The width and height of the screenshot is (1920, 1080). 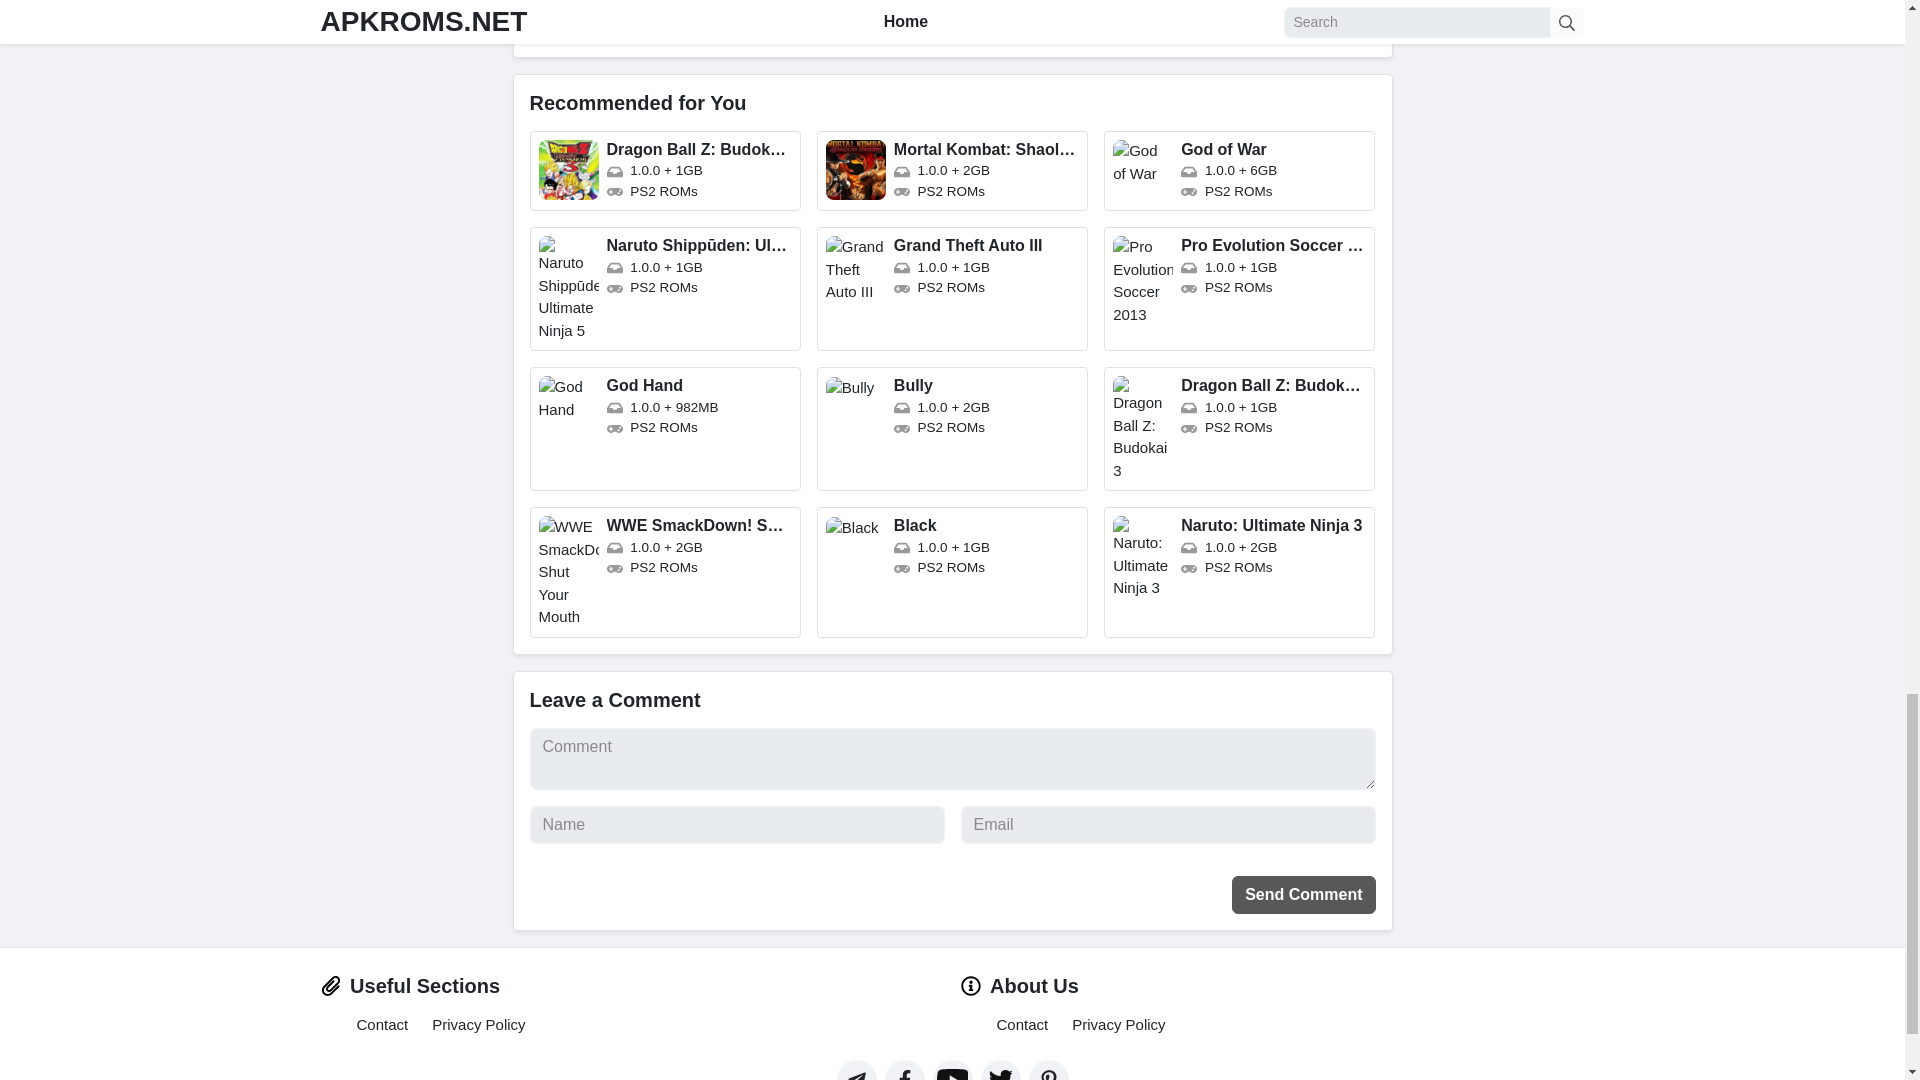 What do you see at coordinates (1239, 170) in the screenshot?
I see `God of War` at bounding box center [1239, 170].